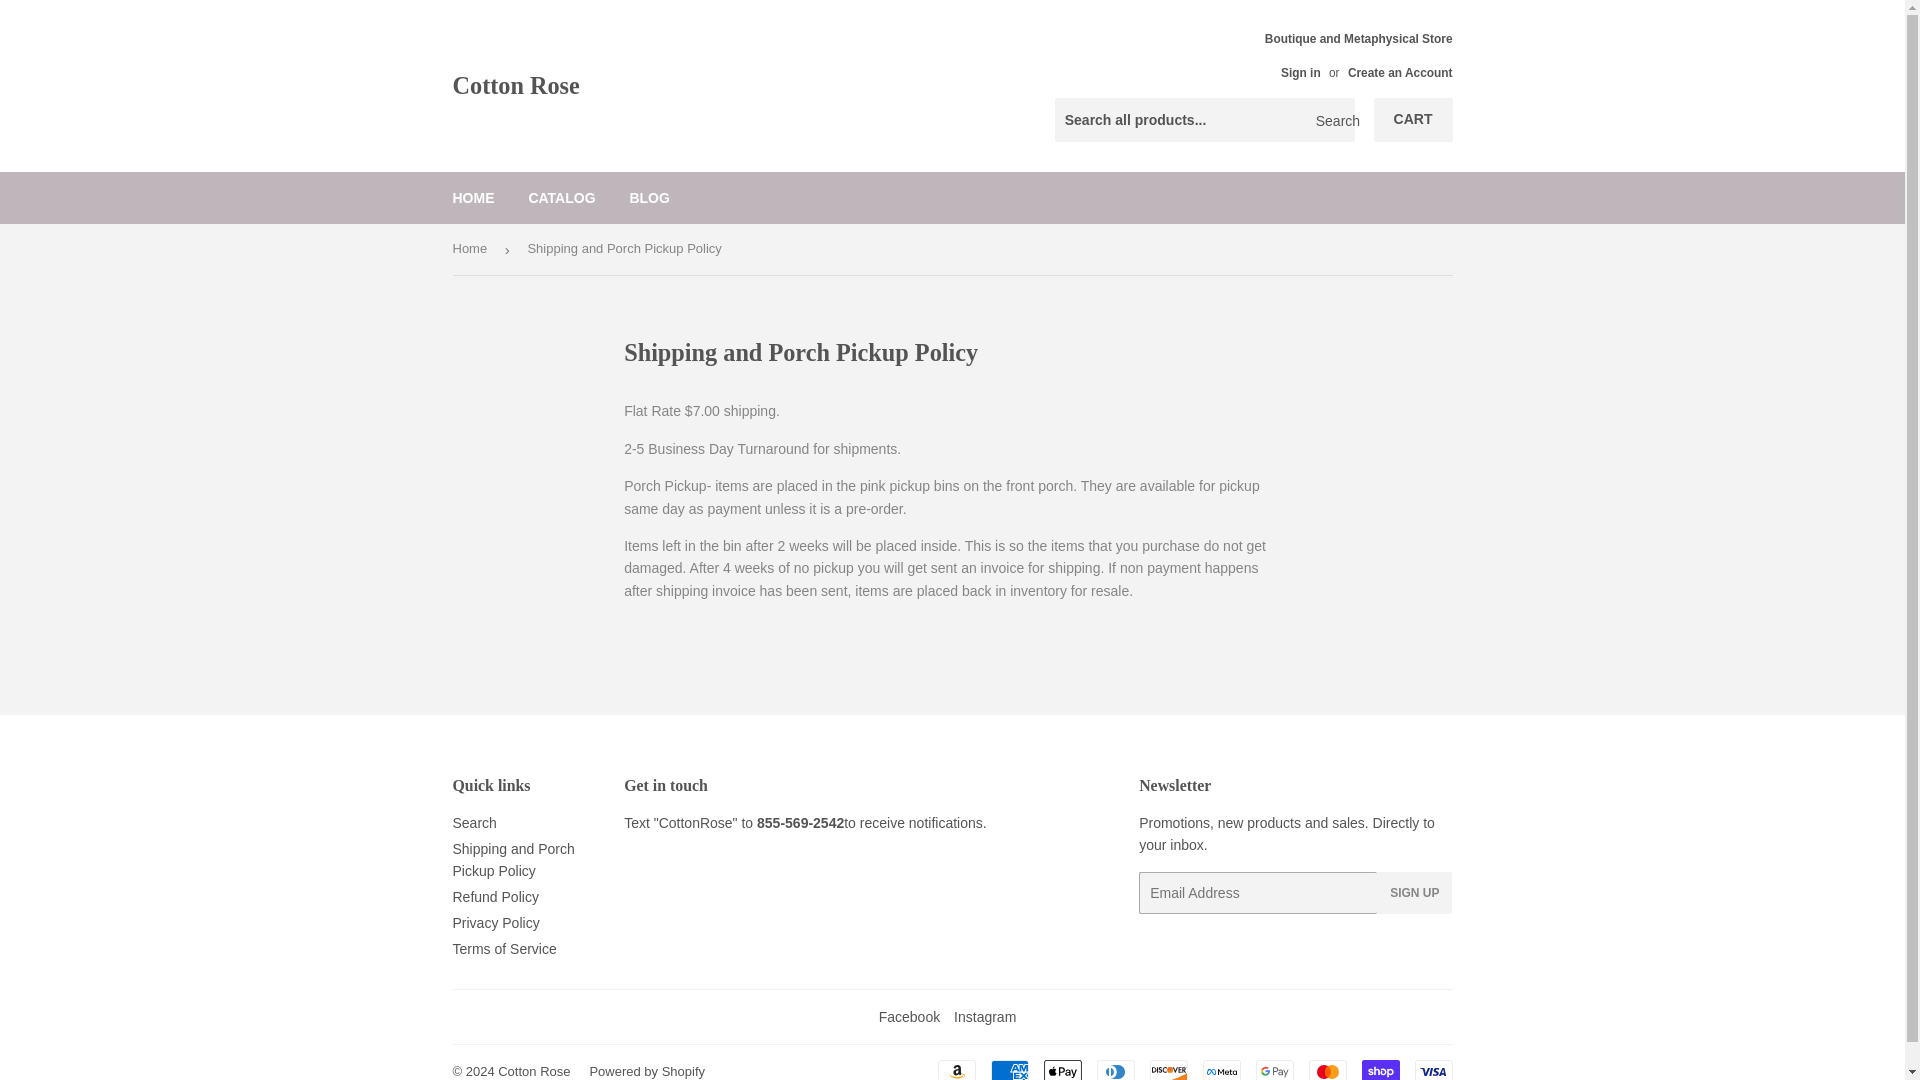 This screenshot has width=1920, height=1080. I want to click on CATALOG, so click(561, 197).